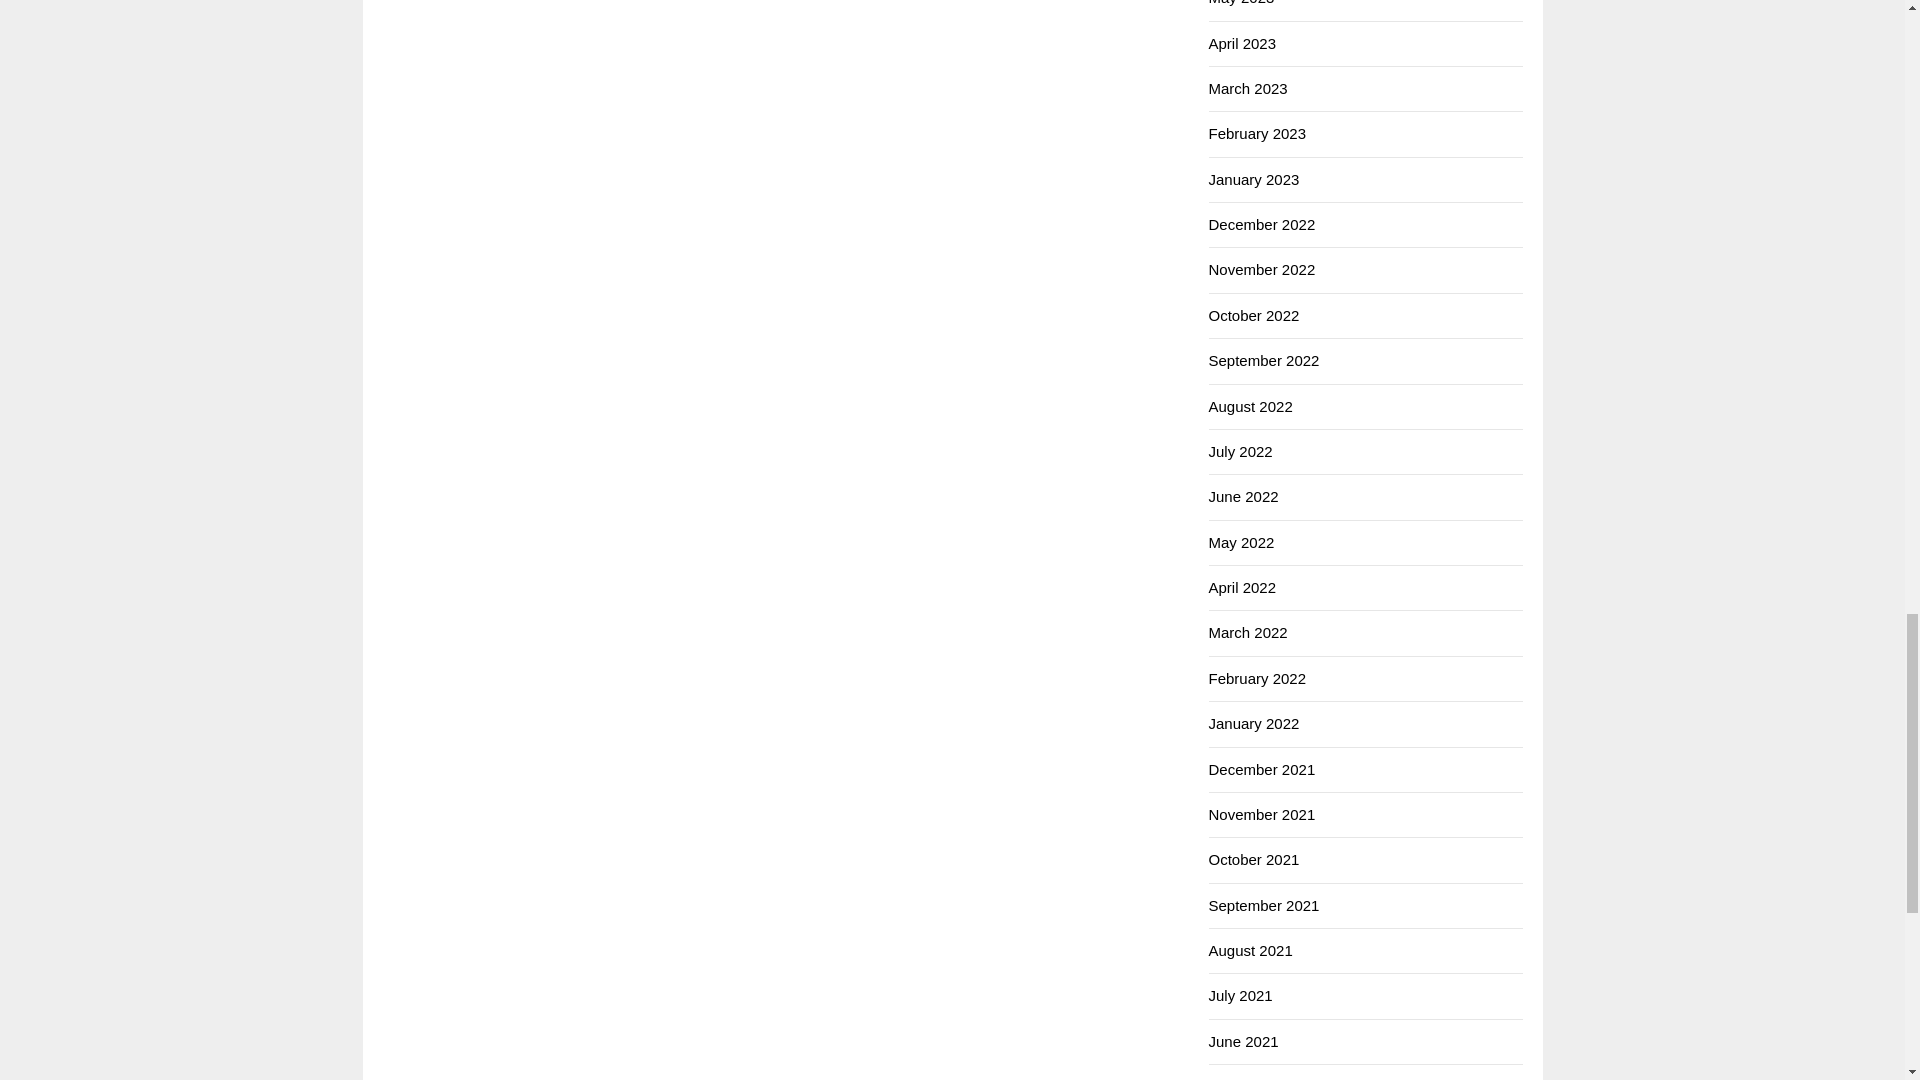 This screenshot has height=1080, width=1920. What do you see at coordinates (1261, 269) in the screenshot?
I see `November 2022` at bounding box center [1261, 269].